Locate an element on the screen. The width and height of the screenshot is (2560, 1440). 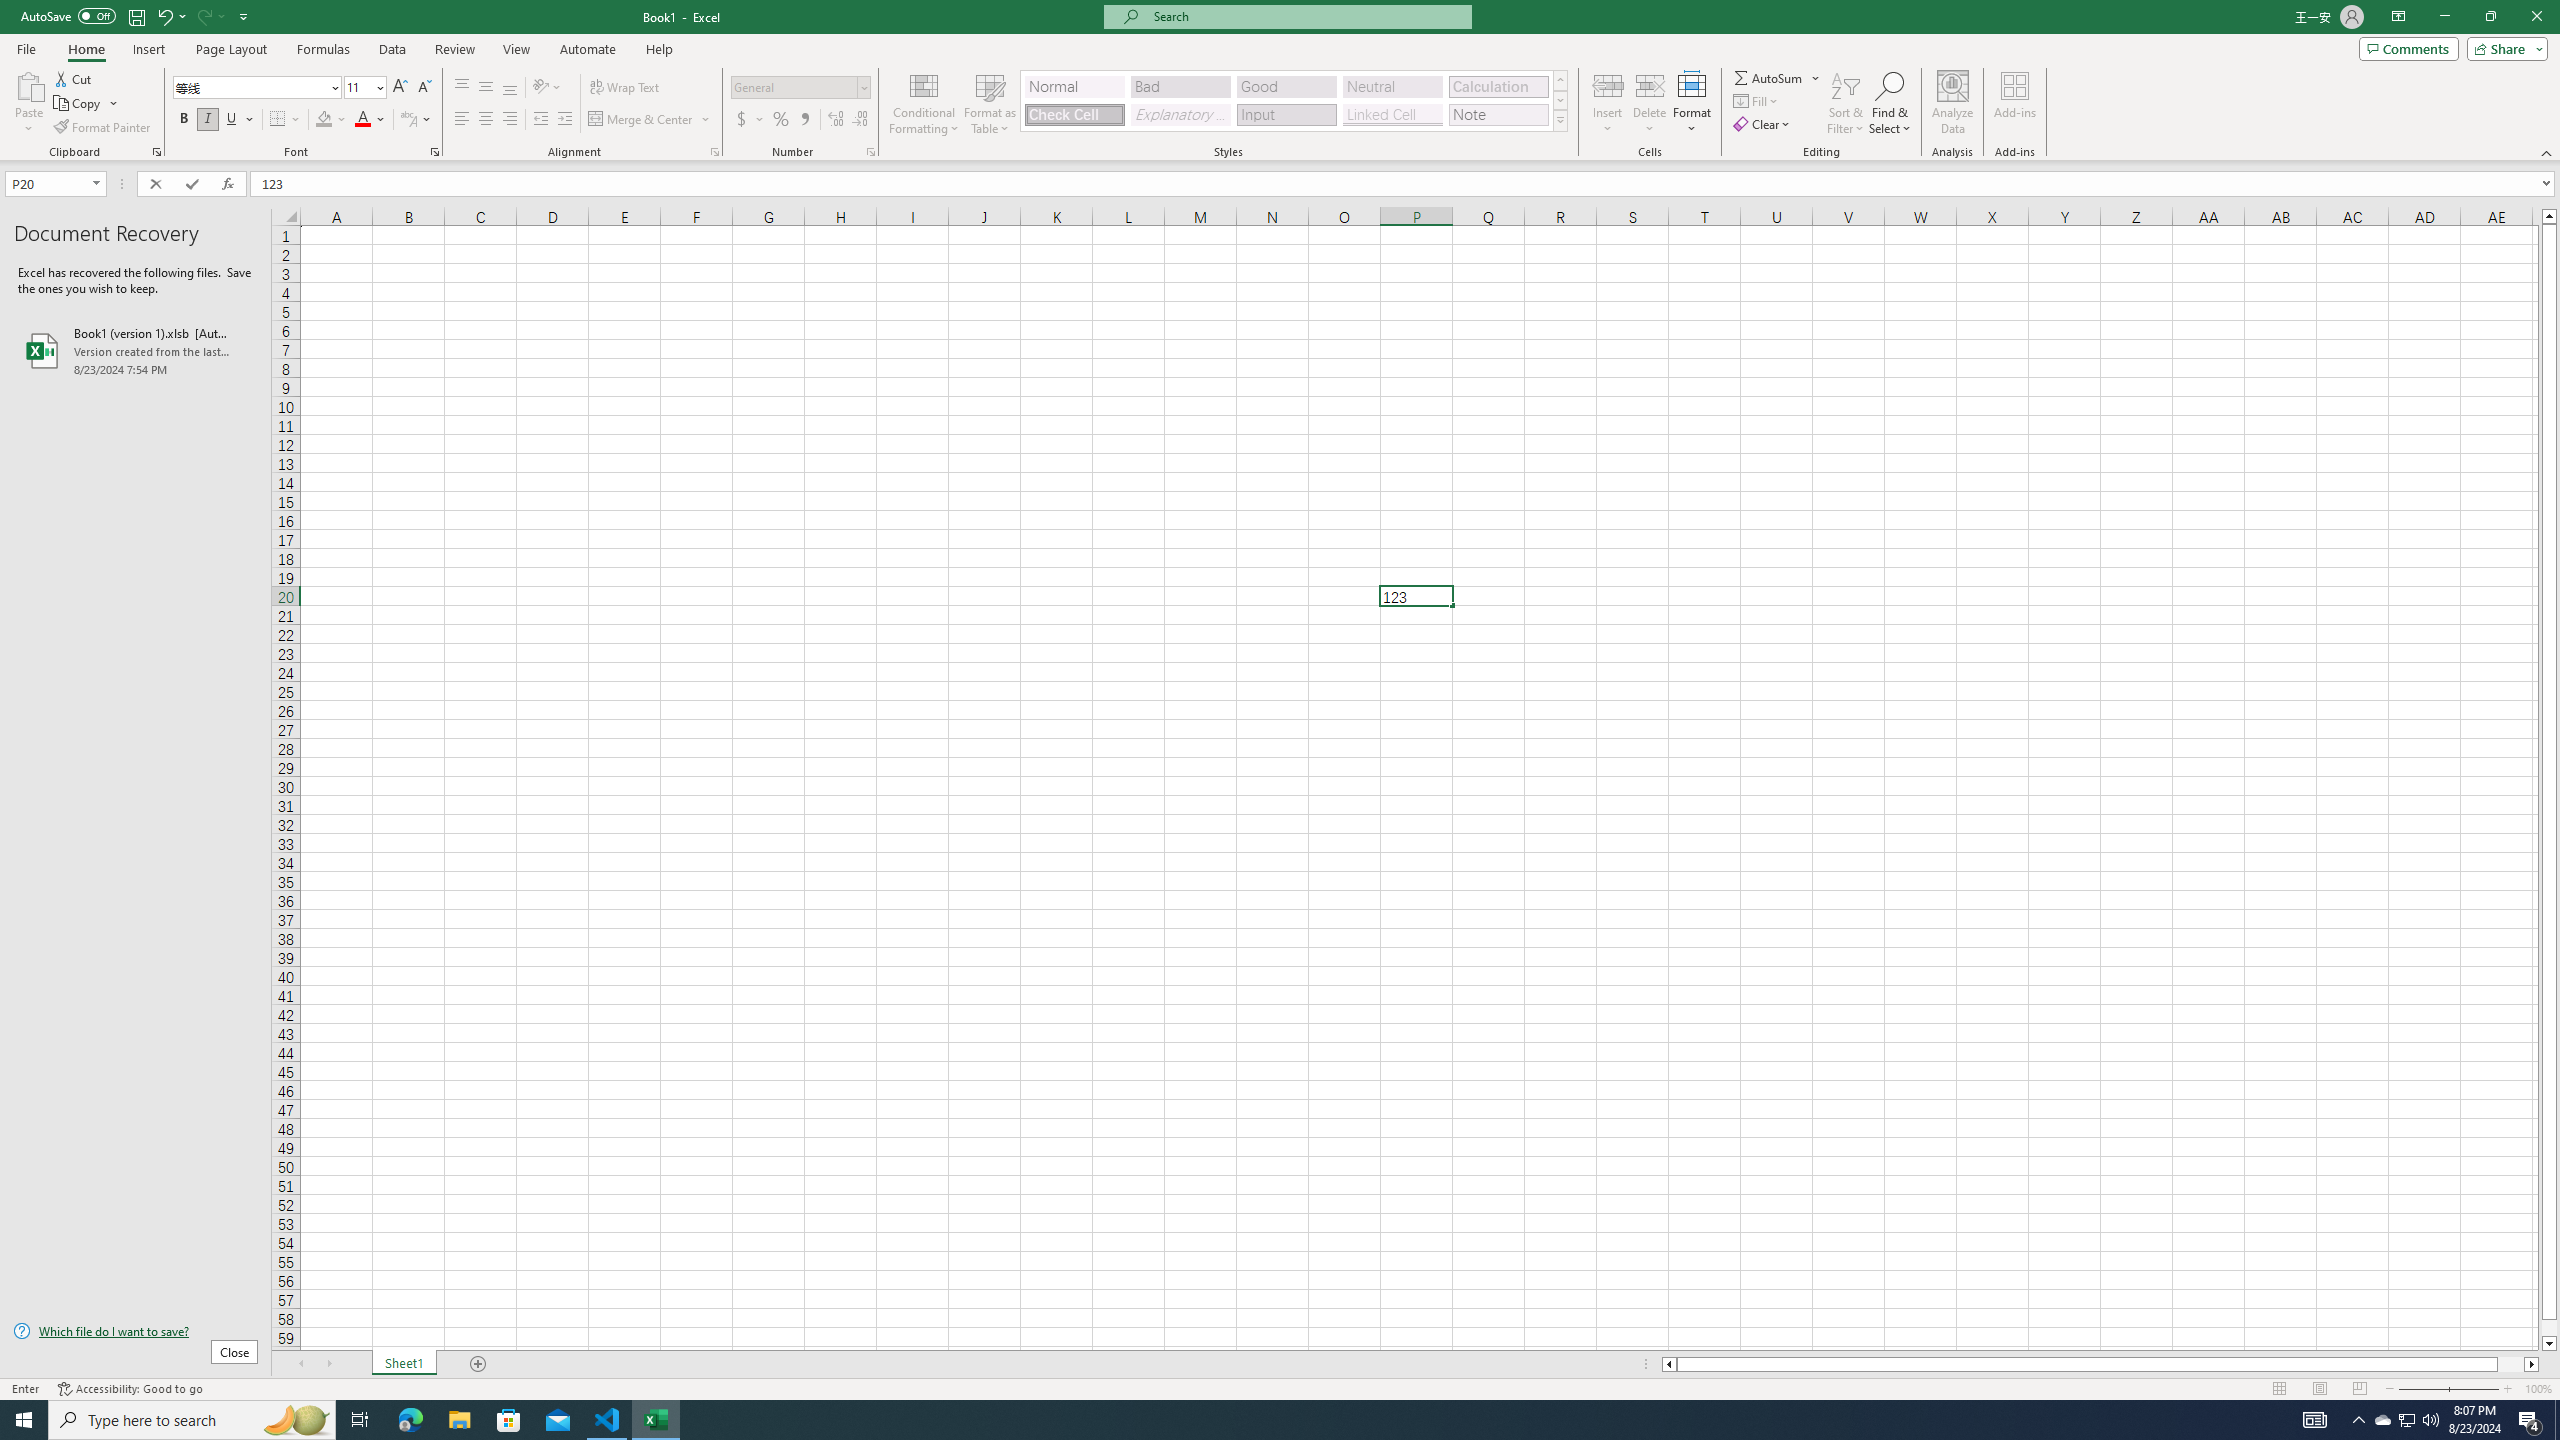
Class: NetUIImage is located at coordinates (1560, 120).